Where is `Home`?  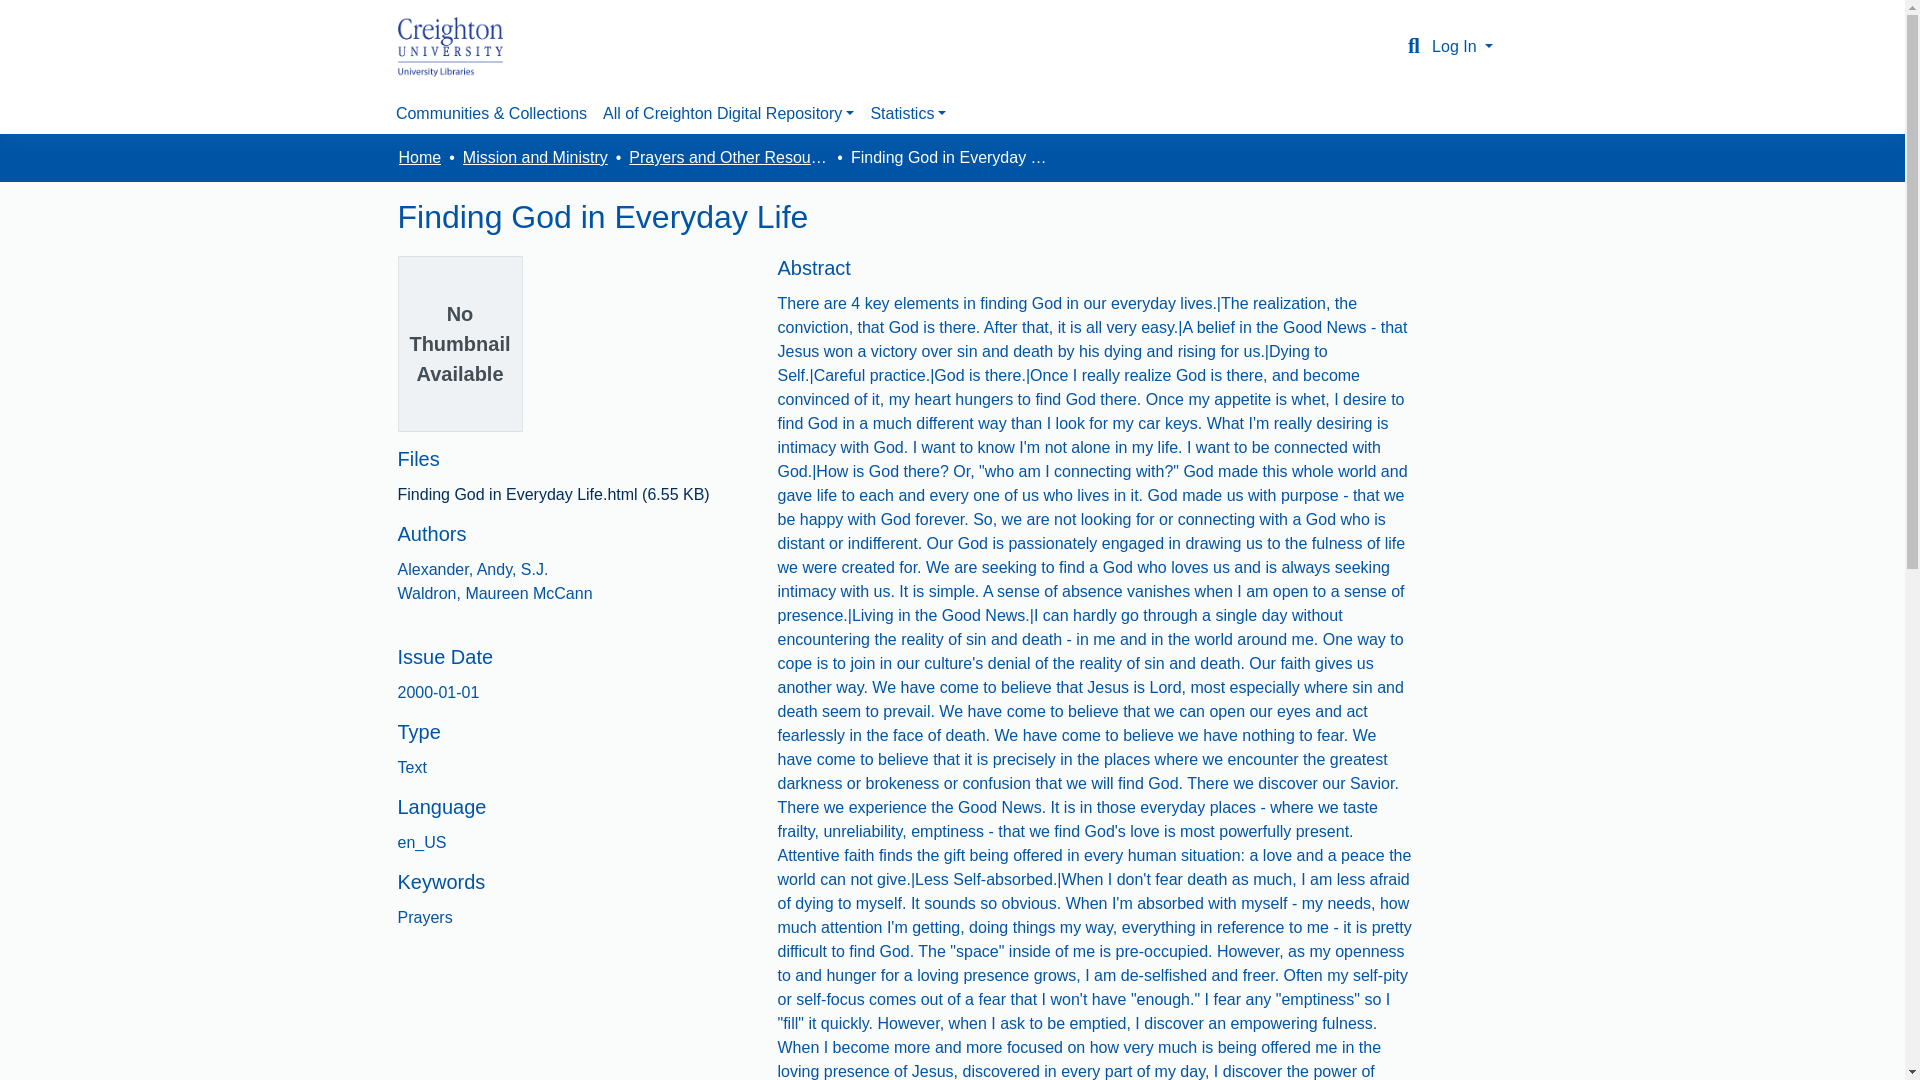 Home is located at coordinates (419, 157).